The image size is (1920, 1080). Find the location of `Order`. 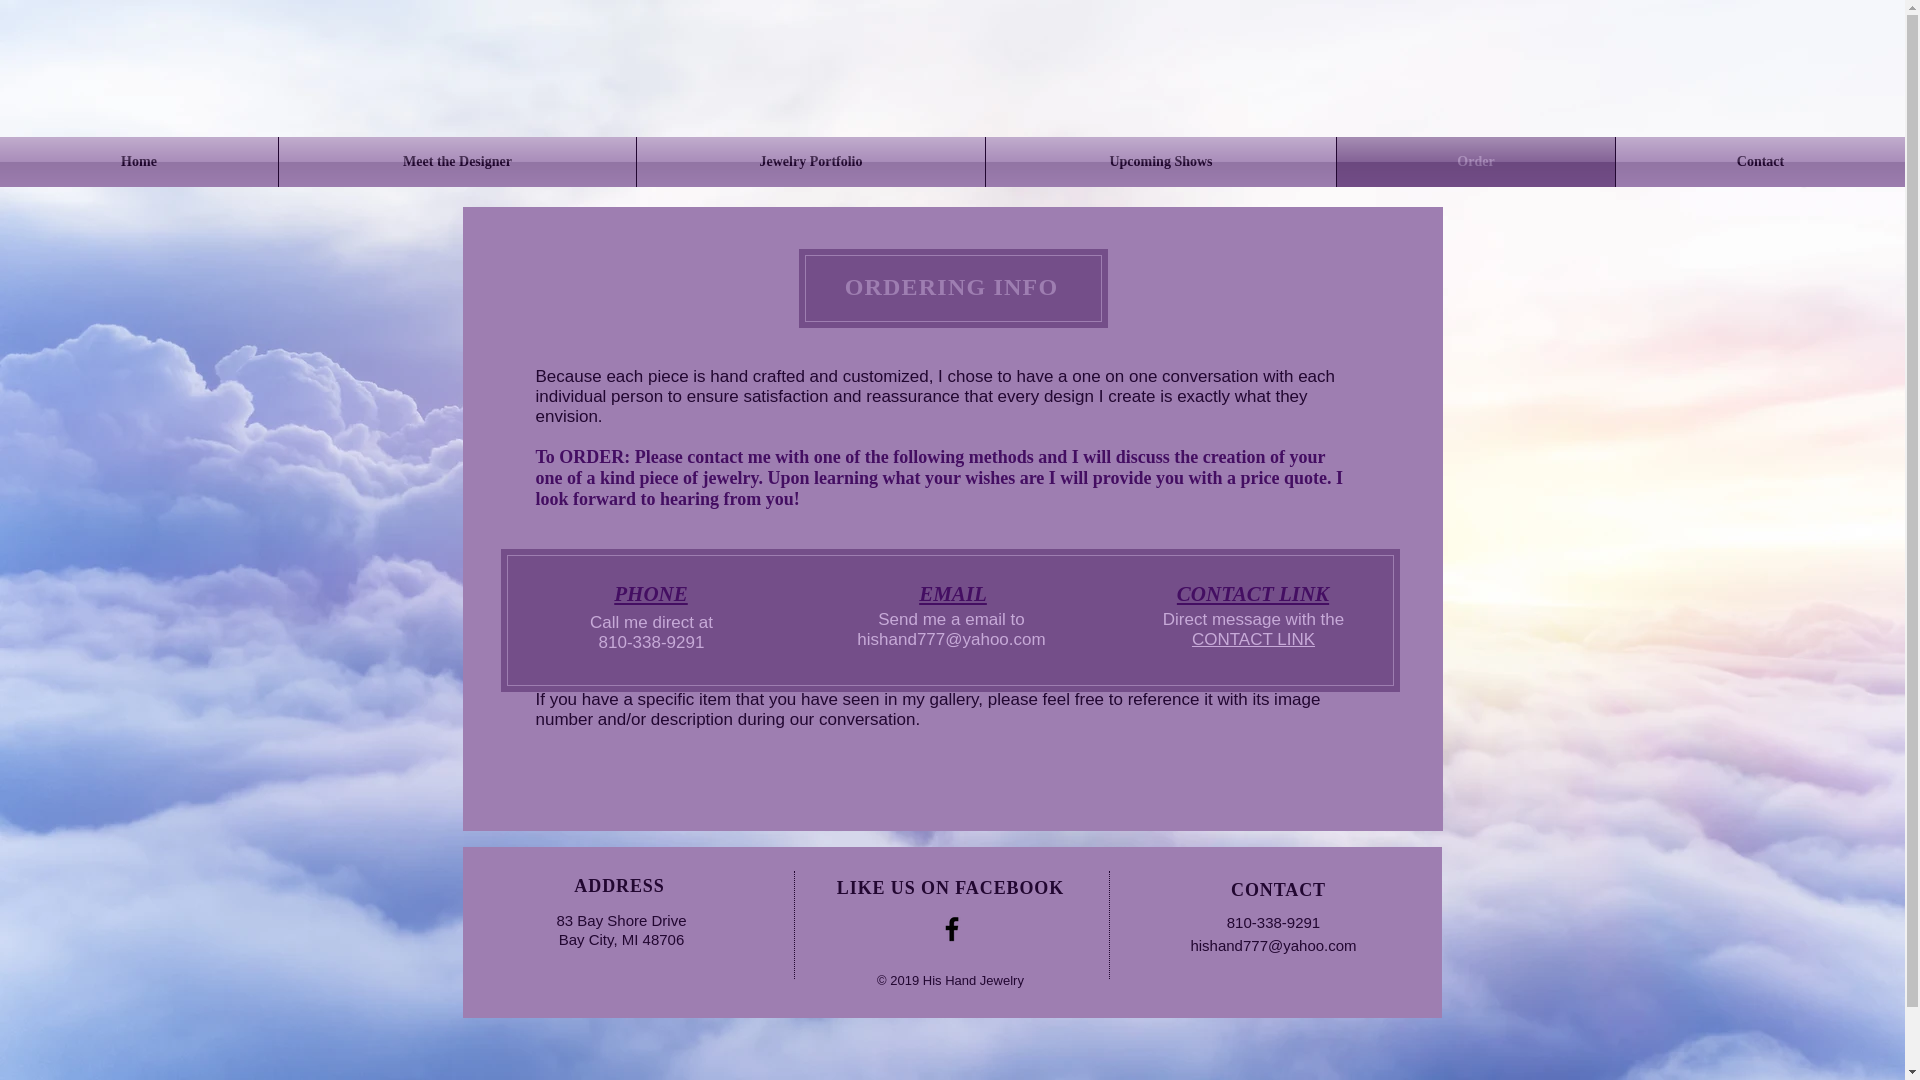

Order is located at coordinates (1475, 162).